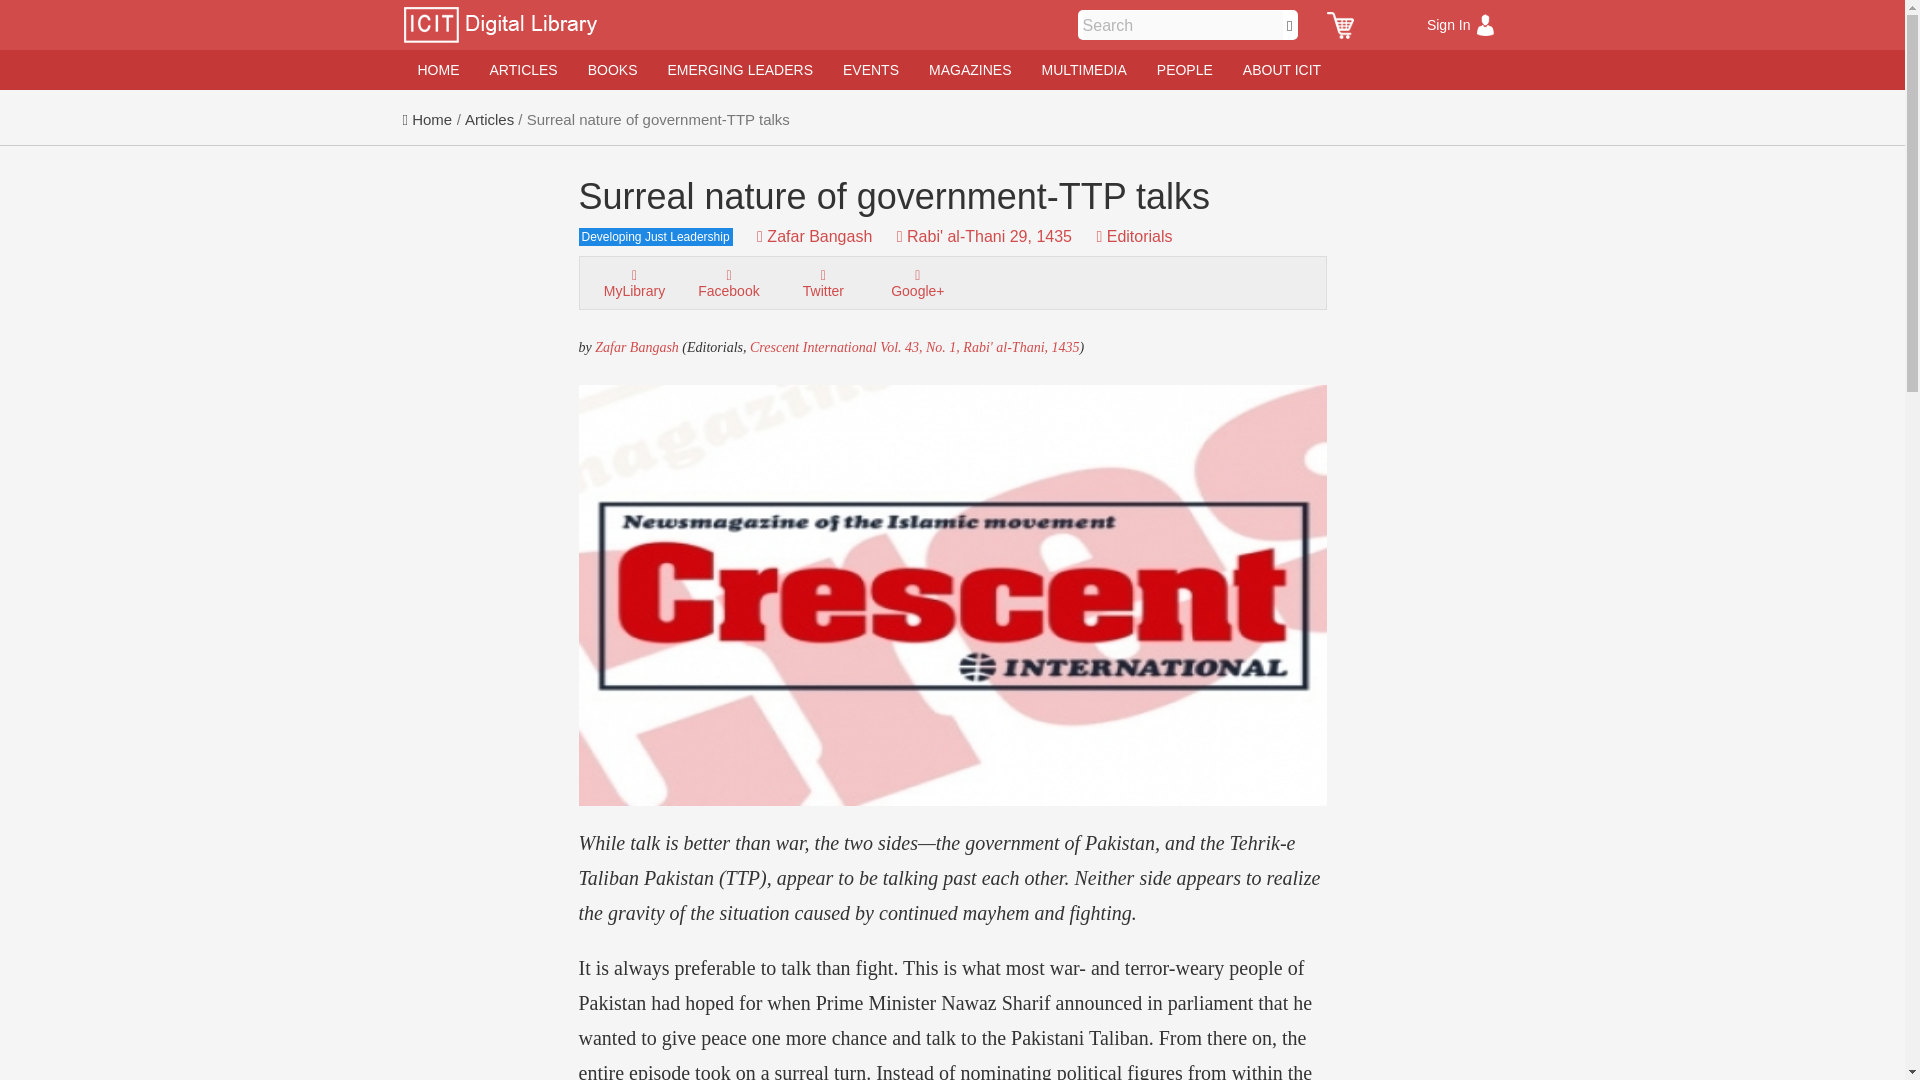 The width and height of the screenshot is (1920, 1080). What do you see at coordinates (634, 282) in the screenshot?
I see `Add to MyLibrary` at bounding box center [634, 282].